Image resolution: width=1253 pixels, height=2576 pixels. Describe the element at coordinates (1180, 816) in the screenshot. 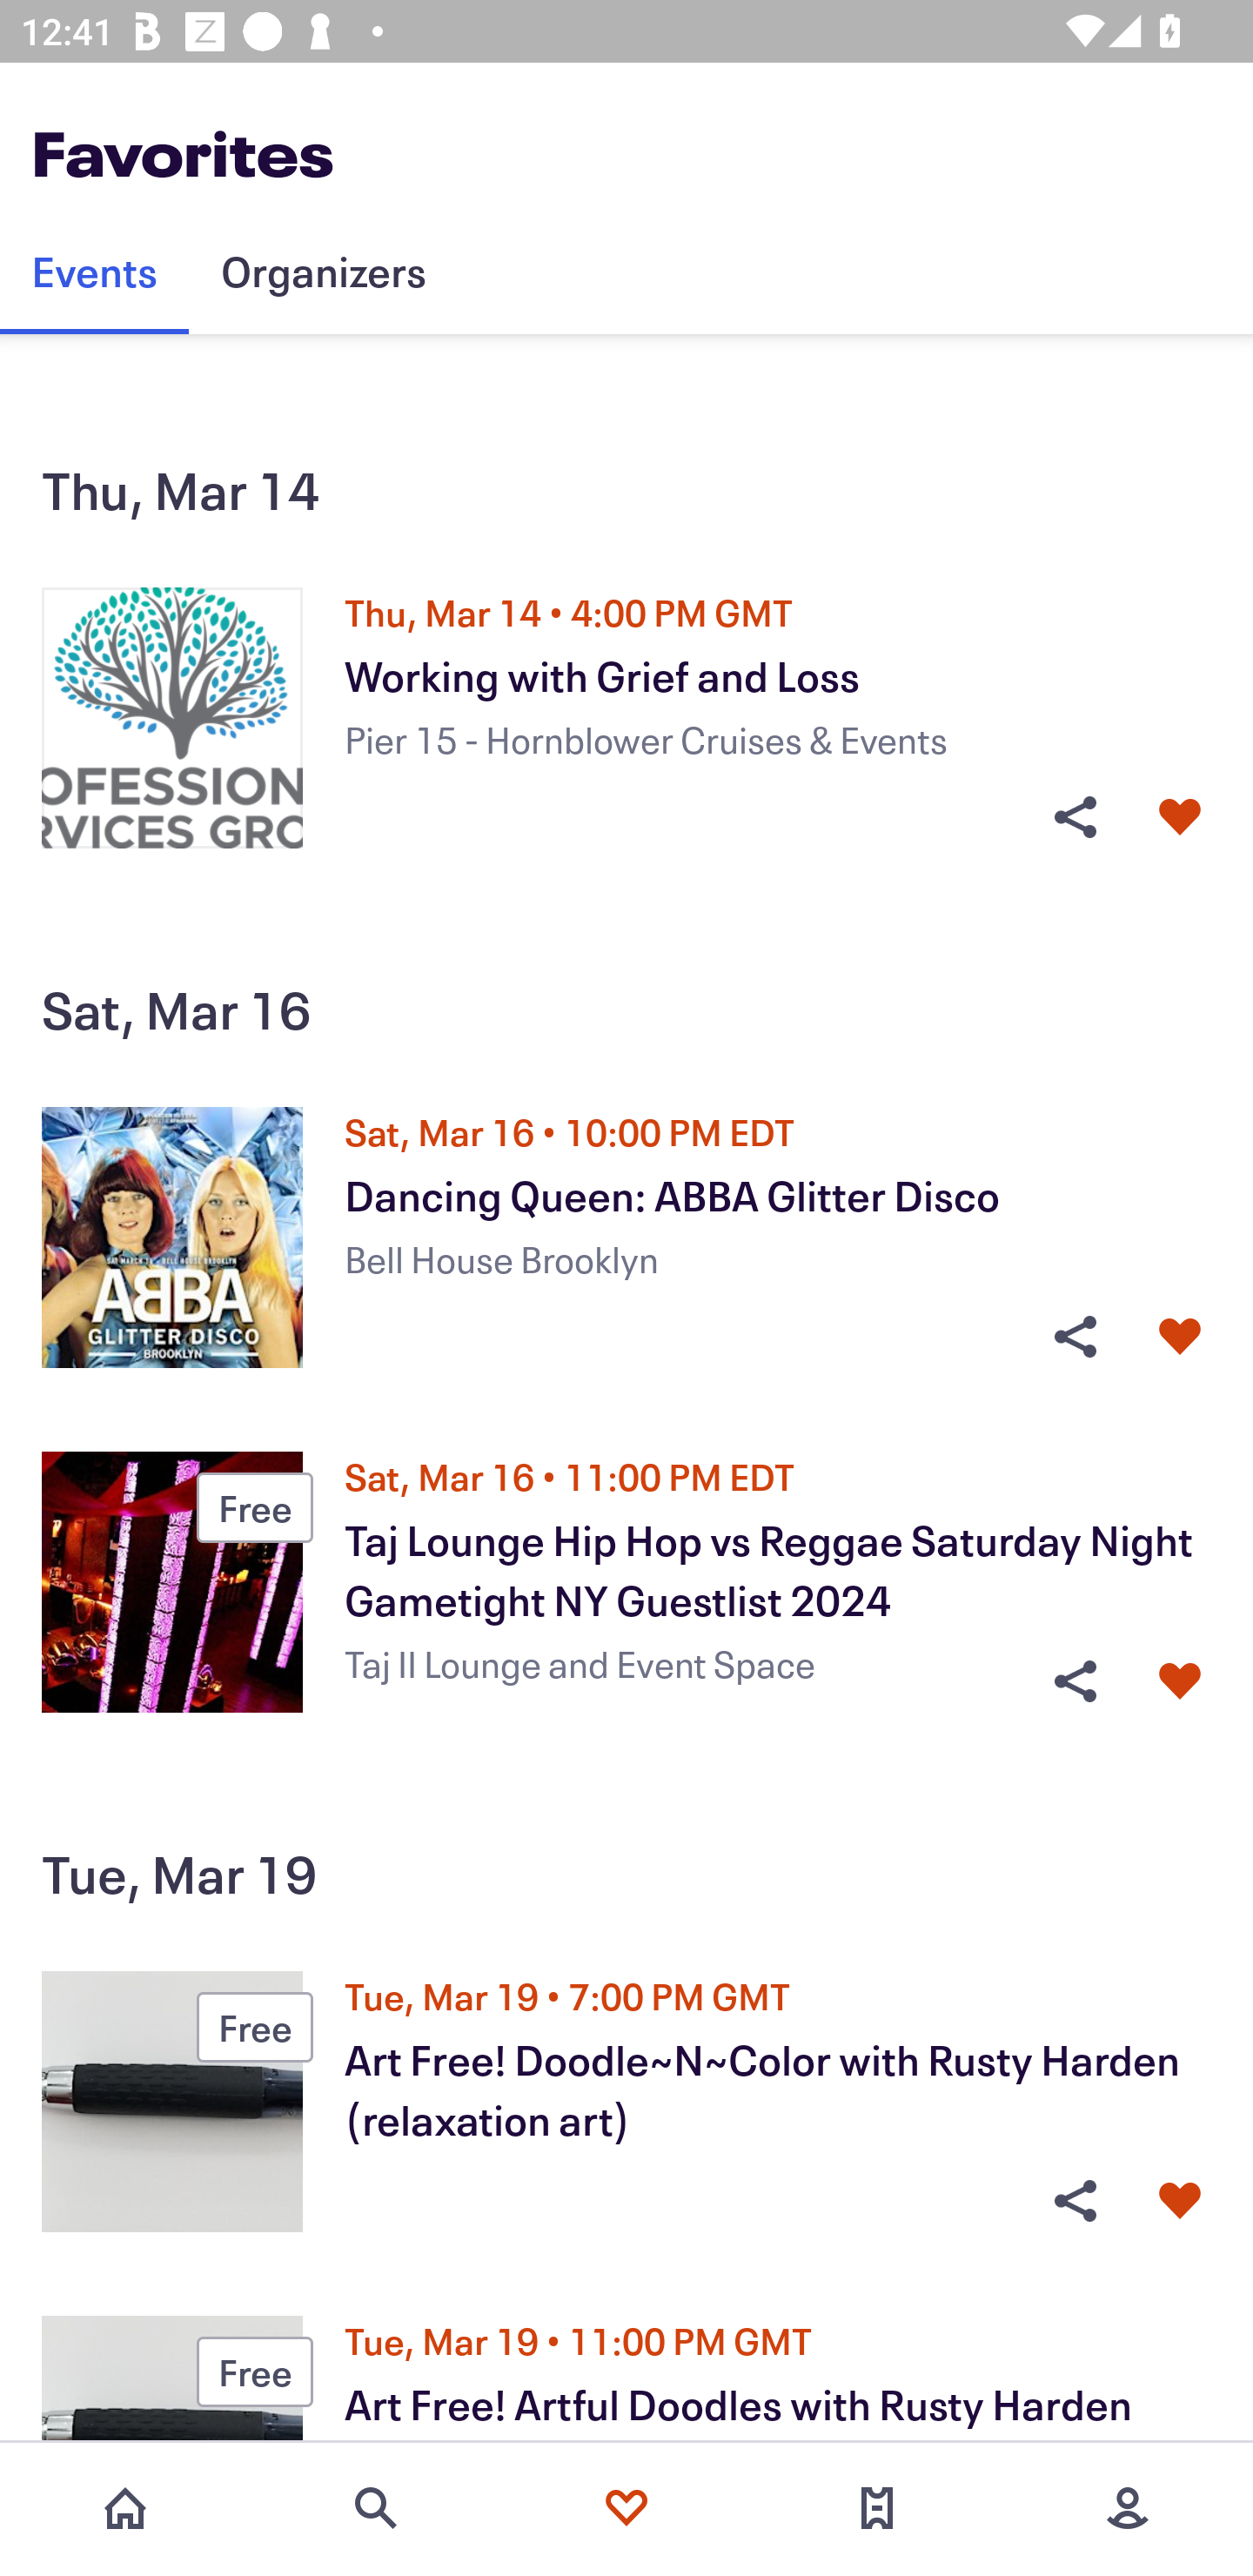

I see `Unlike event` at that location.